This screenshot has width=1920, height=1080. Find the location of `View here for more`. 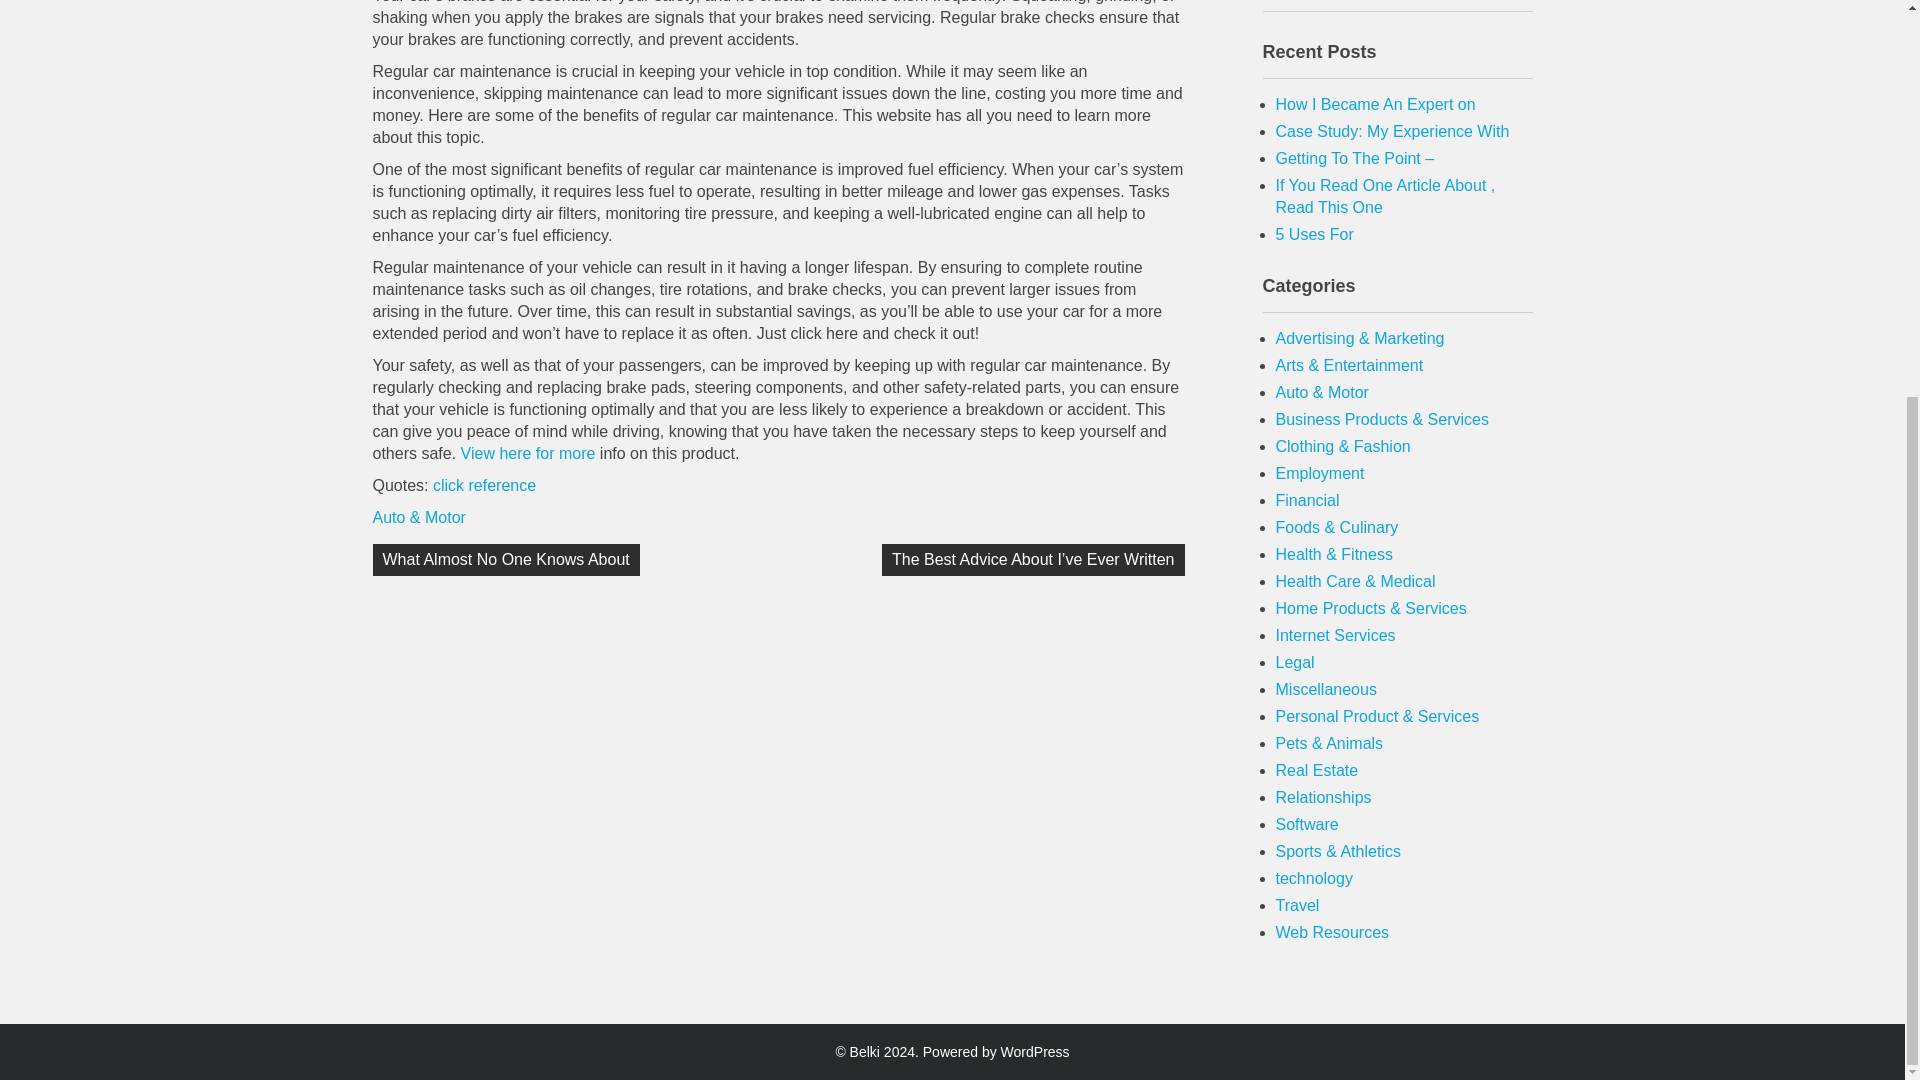

View here for more is located at coordinates (528, 453).